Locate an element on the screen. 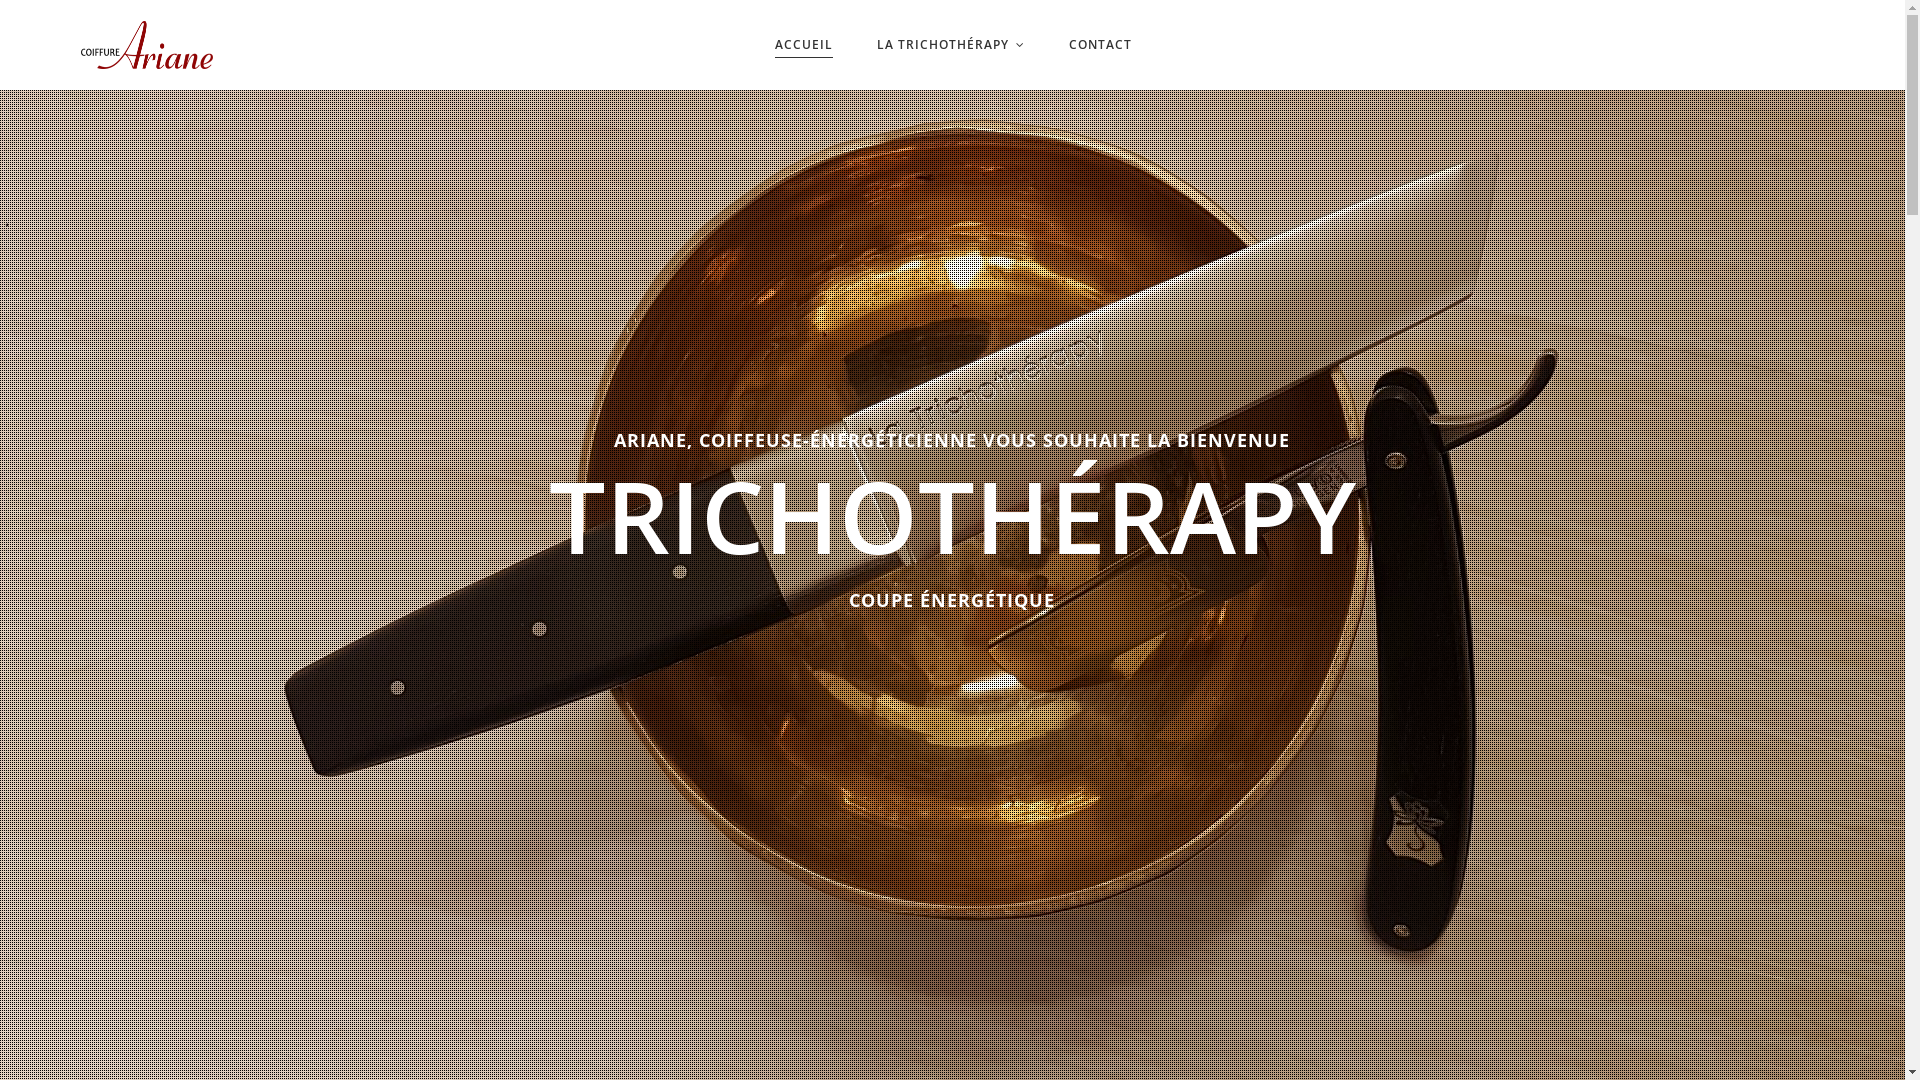  ACCUEIL is located at coordinates (803, 45).